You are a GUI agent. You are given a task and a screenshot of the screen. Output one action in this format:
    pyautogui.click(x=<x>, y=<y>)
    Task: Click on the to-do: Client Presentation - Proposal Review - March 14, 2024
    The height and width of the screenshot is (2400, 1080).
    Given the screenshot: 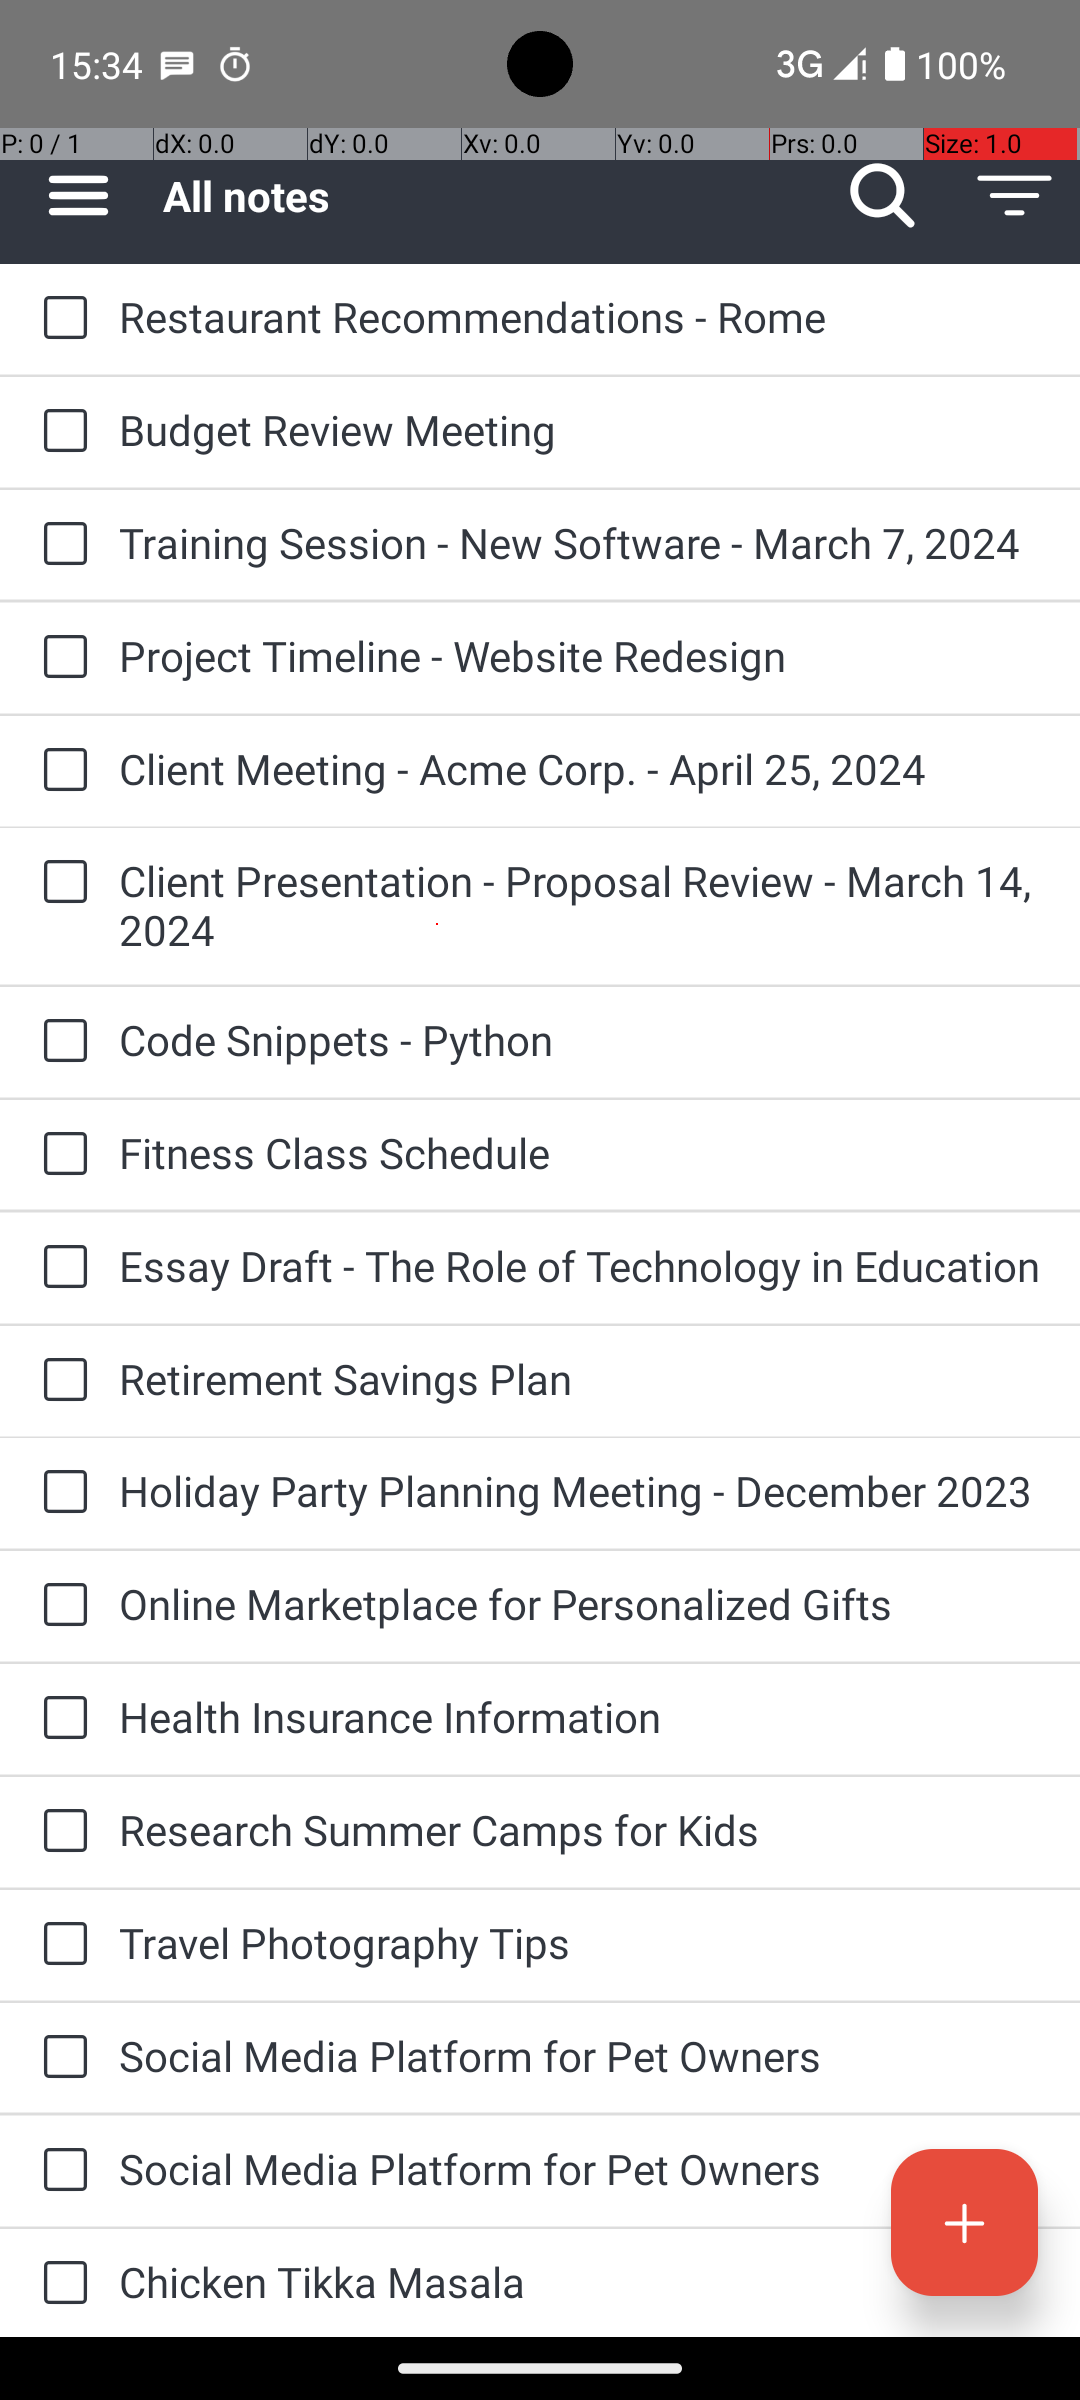 What is the action you would take?
    pyautogui.click(x=60, y=882)
    